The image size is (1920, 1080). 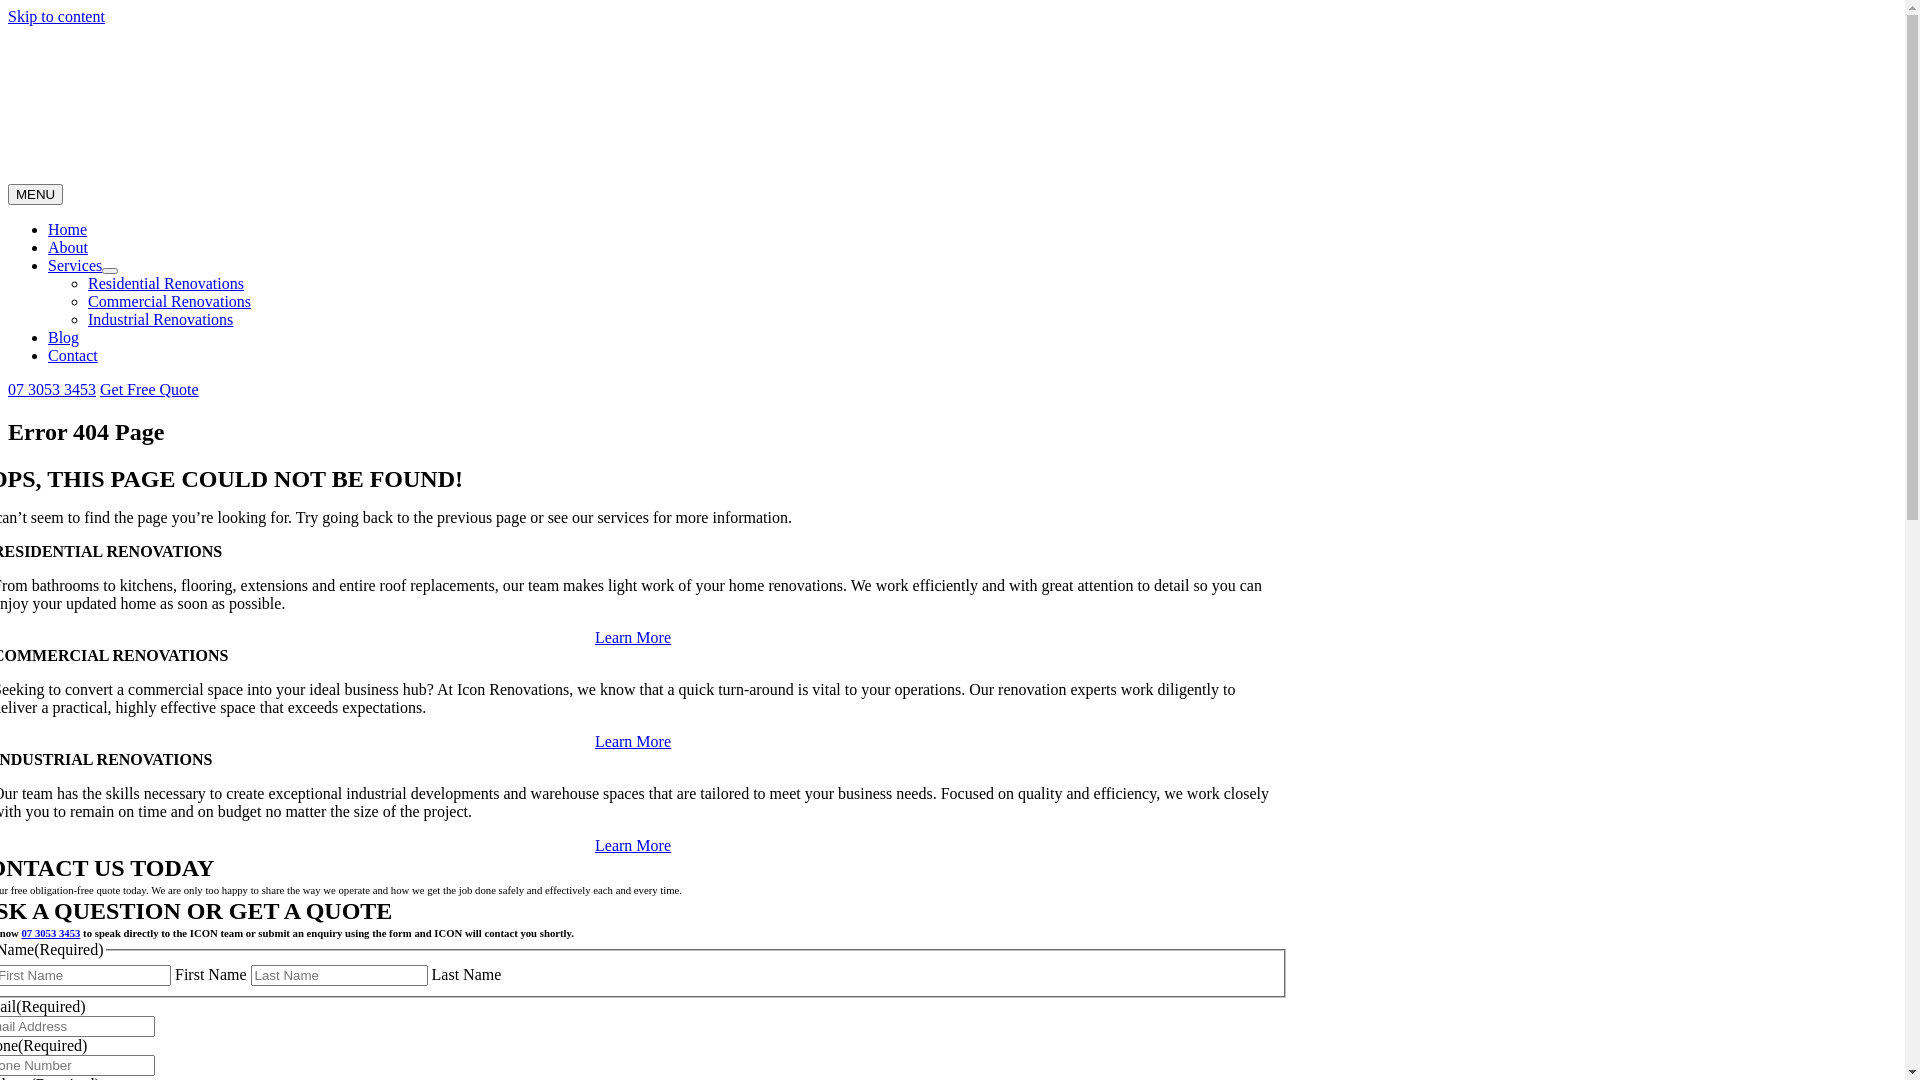 I want to click on MENU, so click(x=36, y=194).